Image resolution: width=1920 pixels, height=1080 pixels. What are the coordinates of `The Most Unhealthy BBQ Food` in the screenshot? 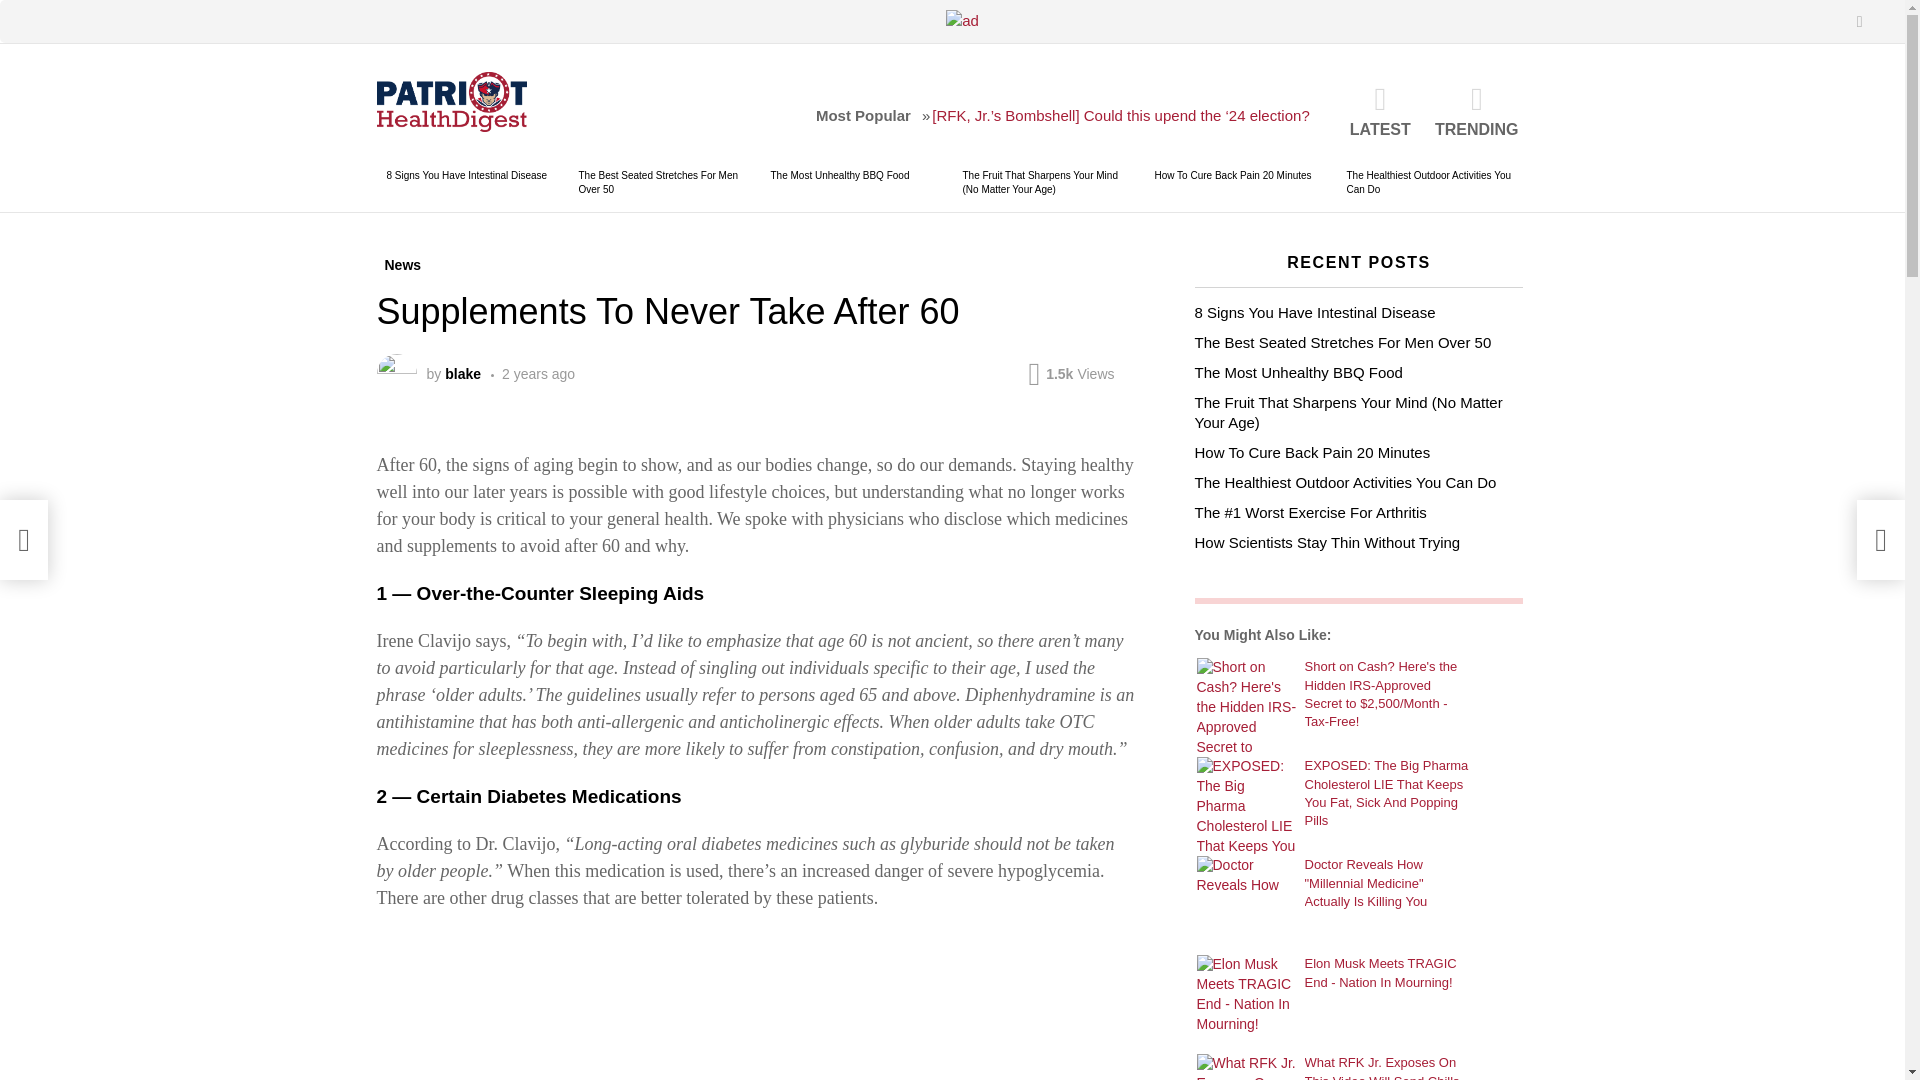 It's located at (838, 175).